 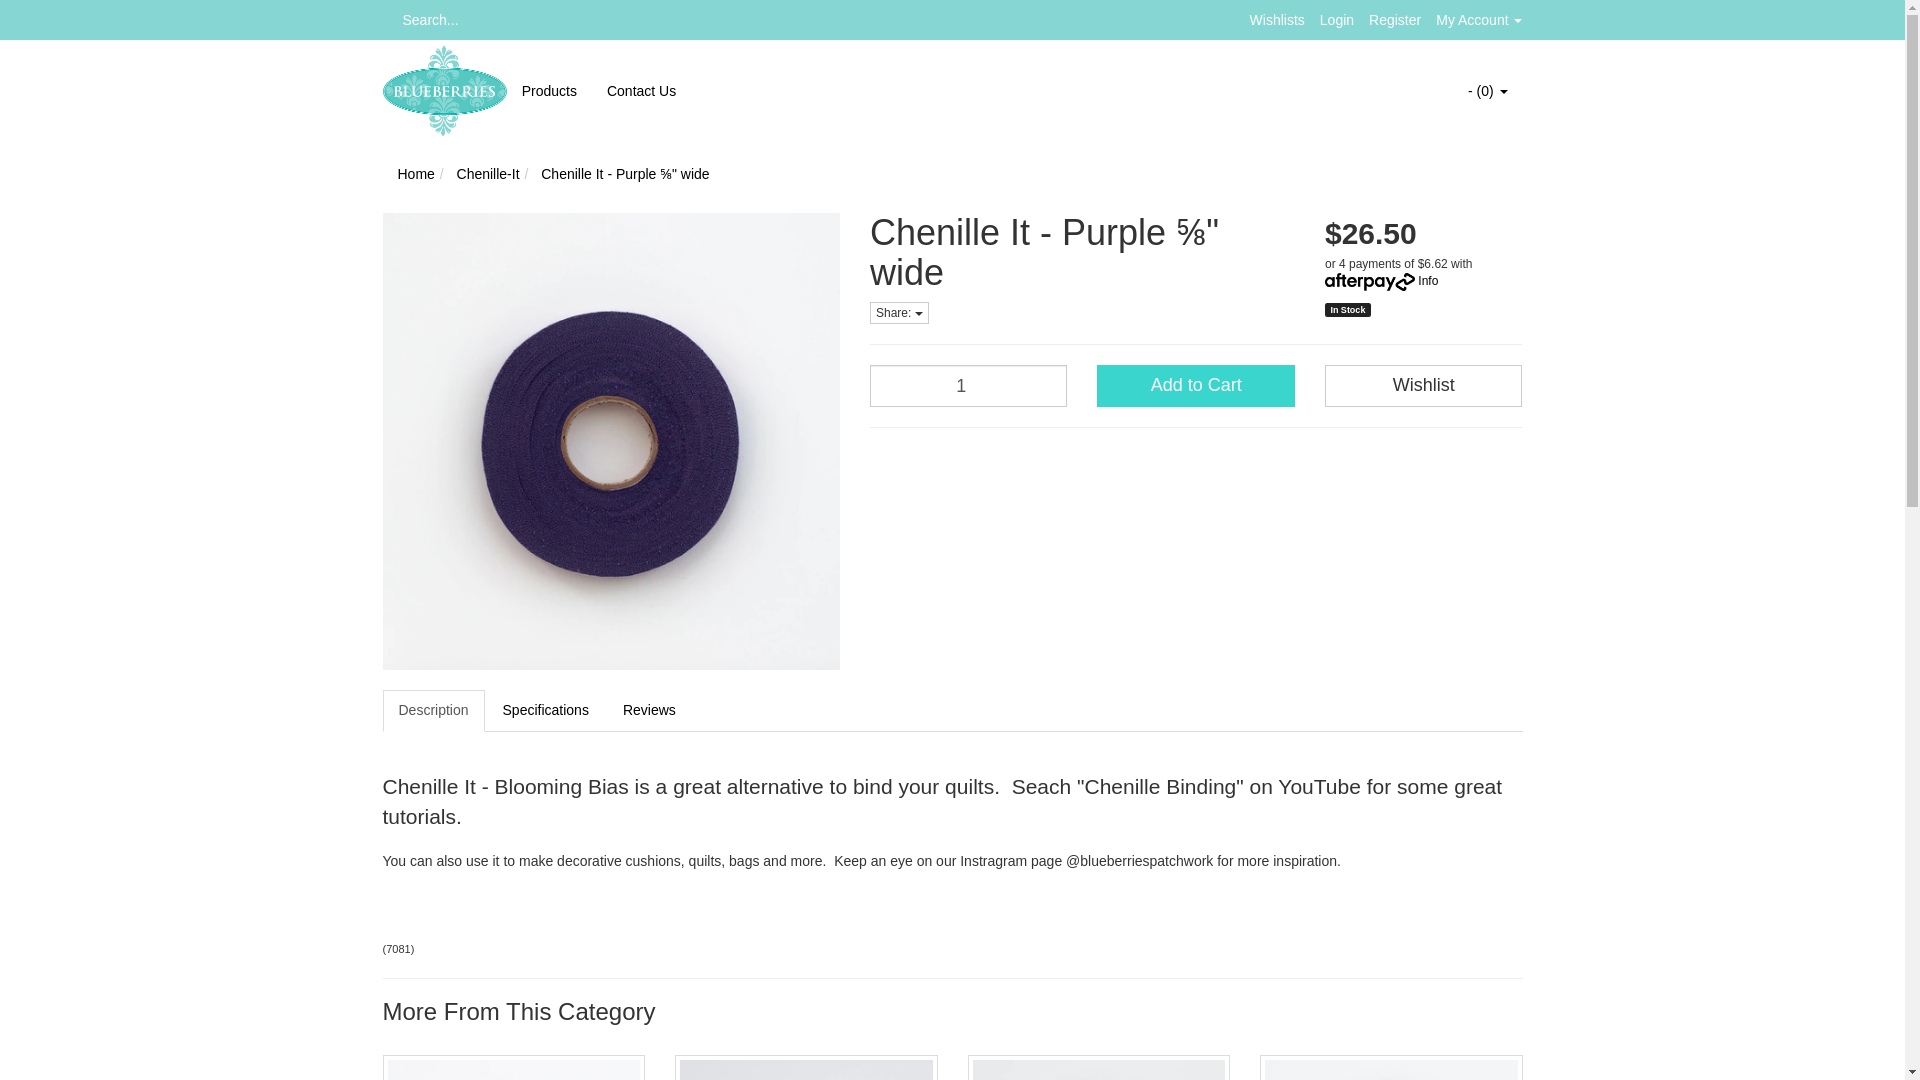 I want to click on Reviews, so click(x=648, y=711).